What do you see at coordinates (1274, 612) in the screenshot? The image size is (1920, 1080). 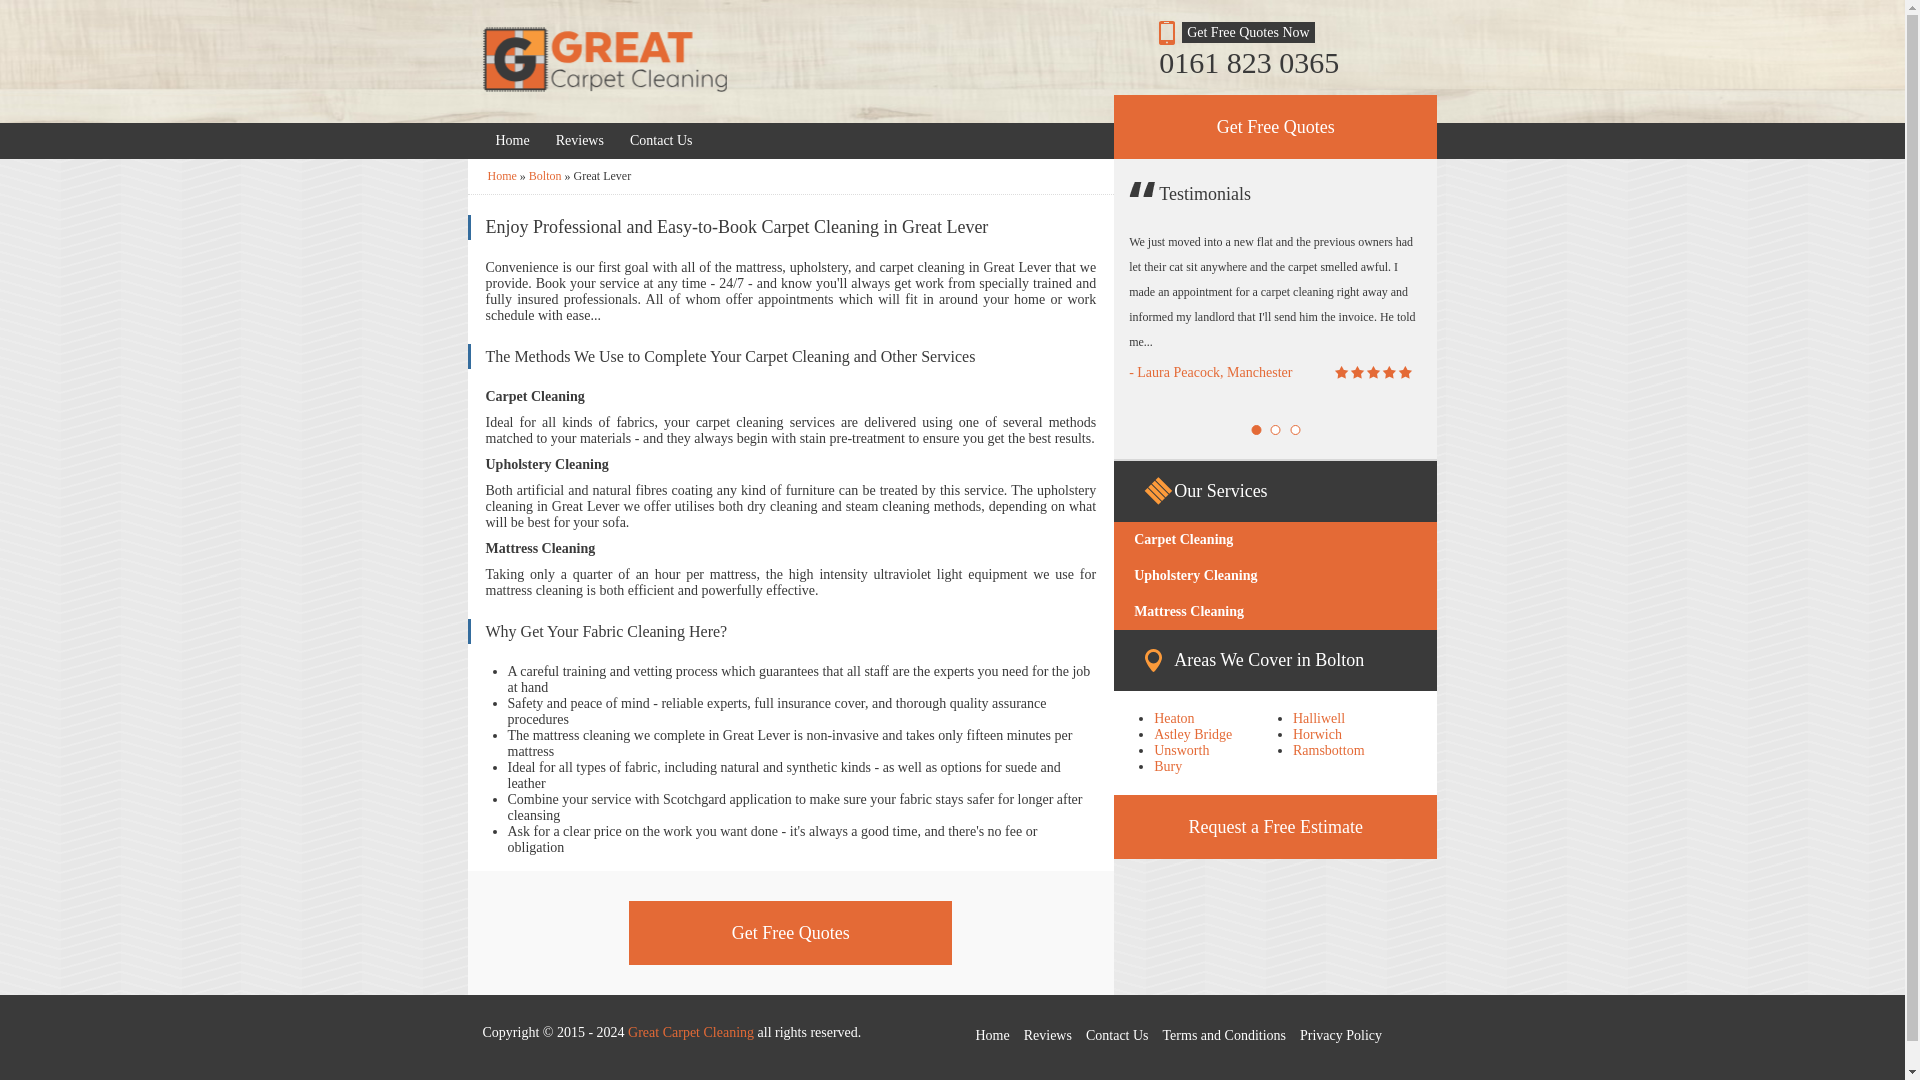 I see `Mattress Cleaning` at bounding box center [1274, 612].